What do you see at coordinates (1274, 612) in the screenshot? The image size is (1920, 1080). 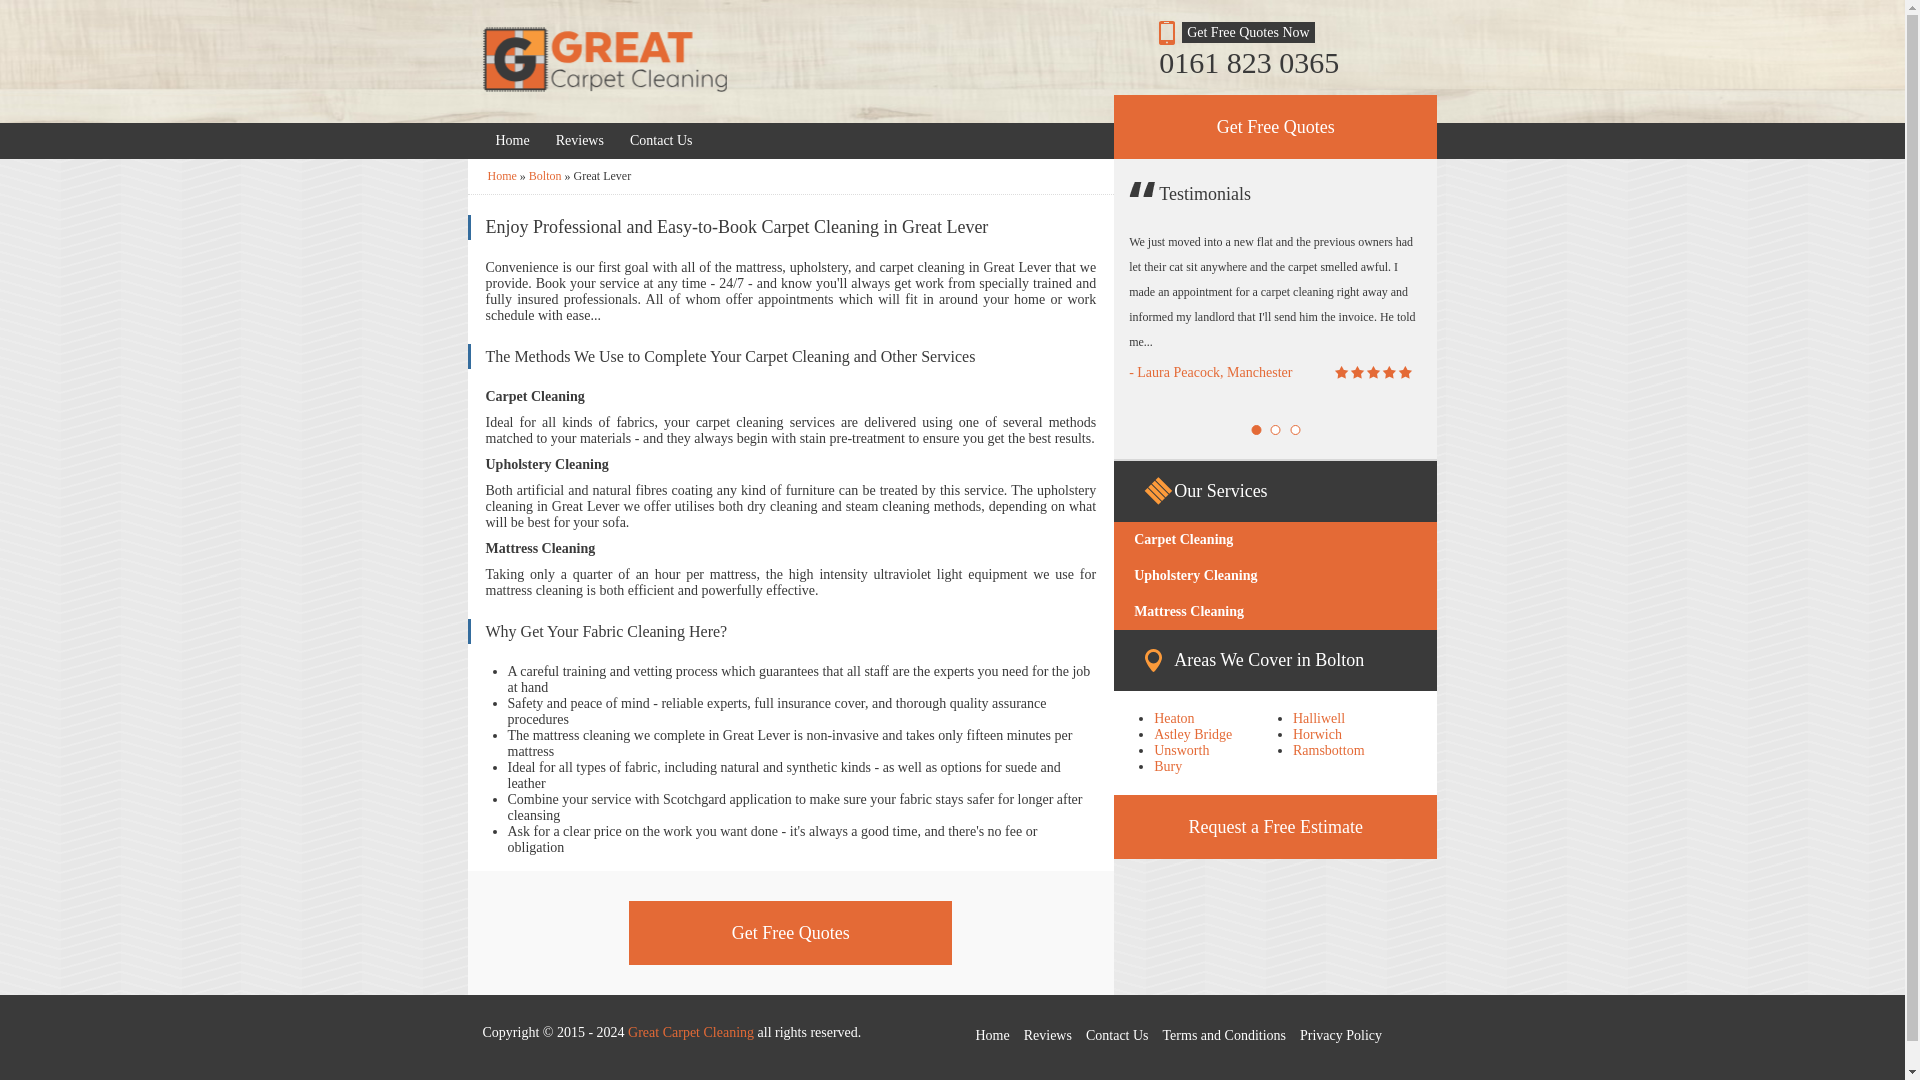 I see `Mattress Cleaning` at bounding box center [1274, 612].